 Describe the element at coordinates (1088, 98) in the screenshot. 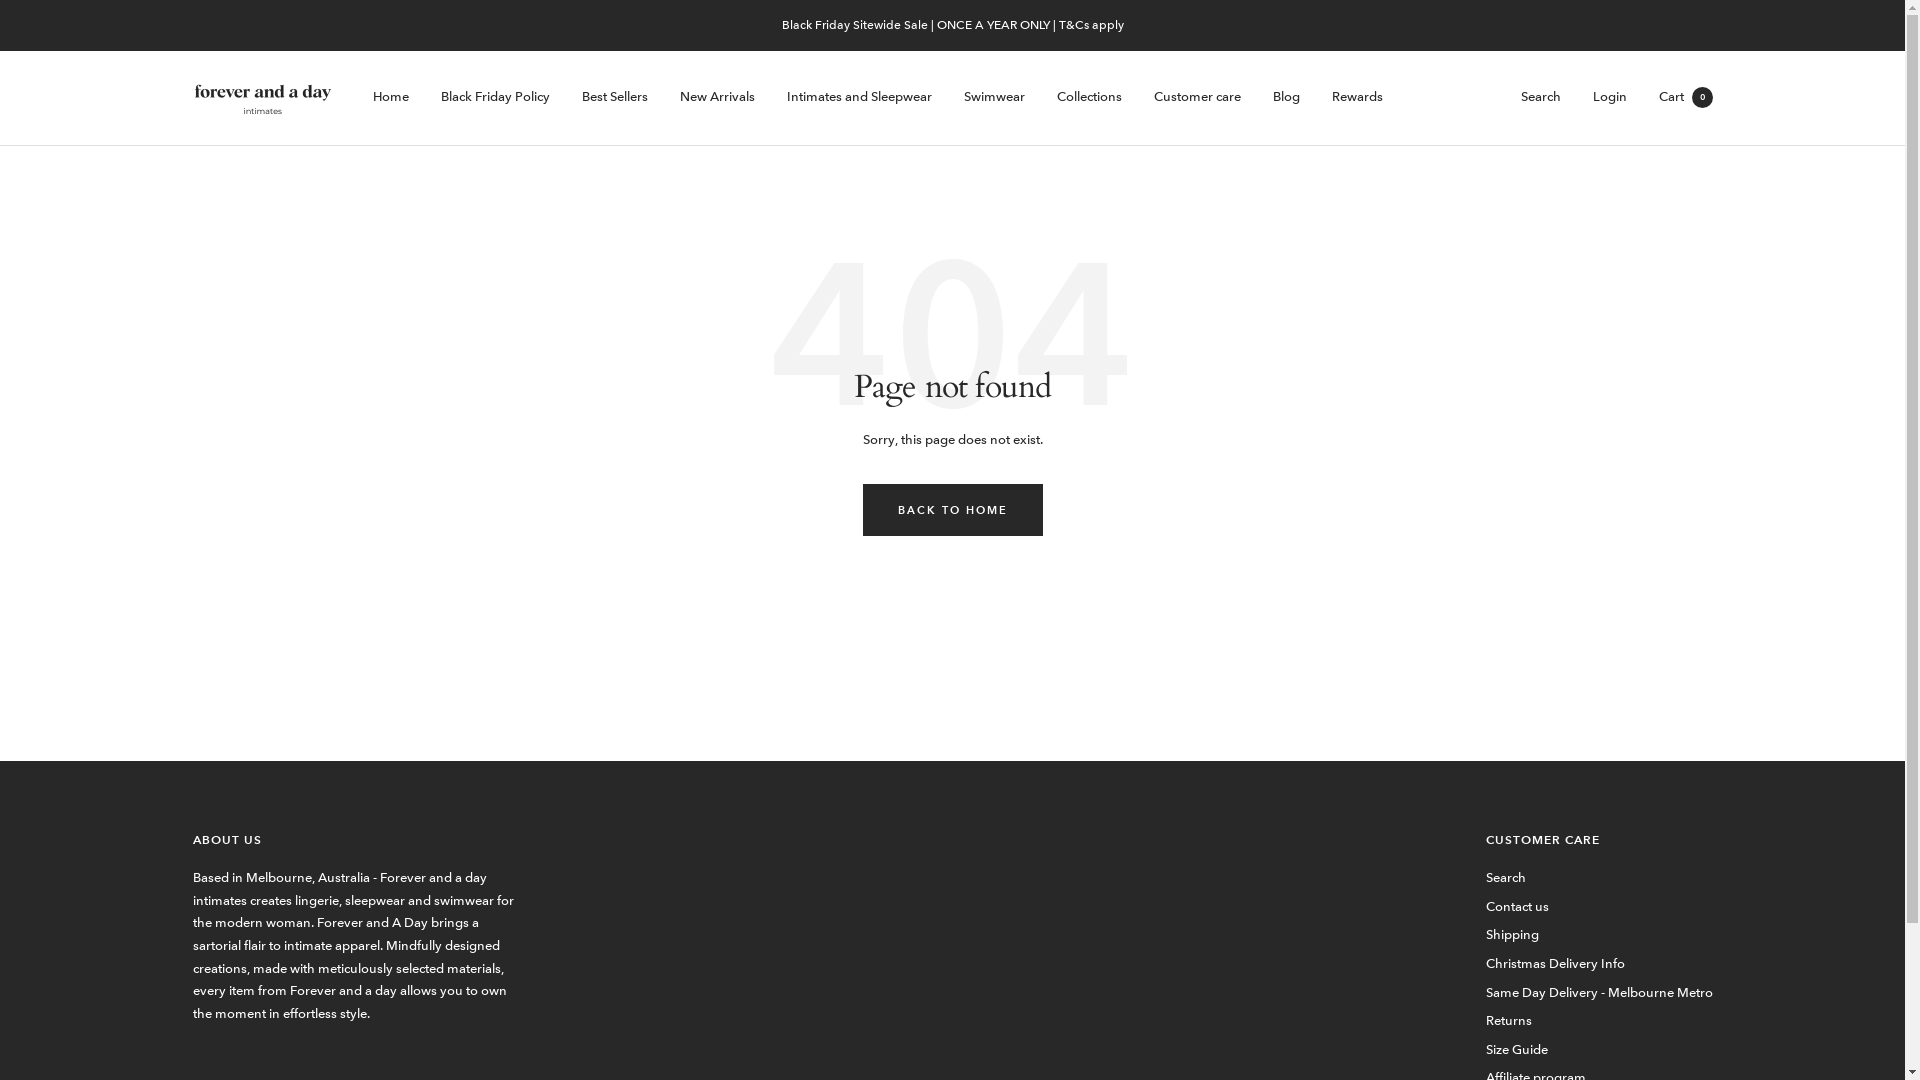

I see `Collections` at that location.